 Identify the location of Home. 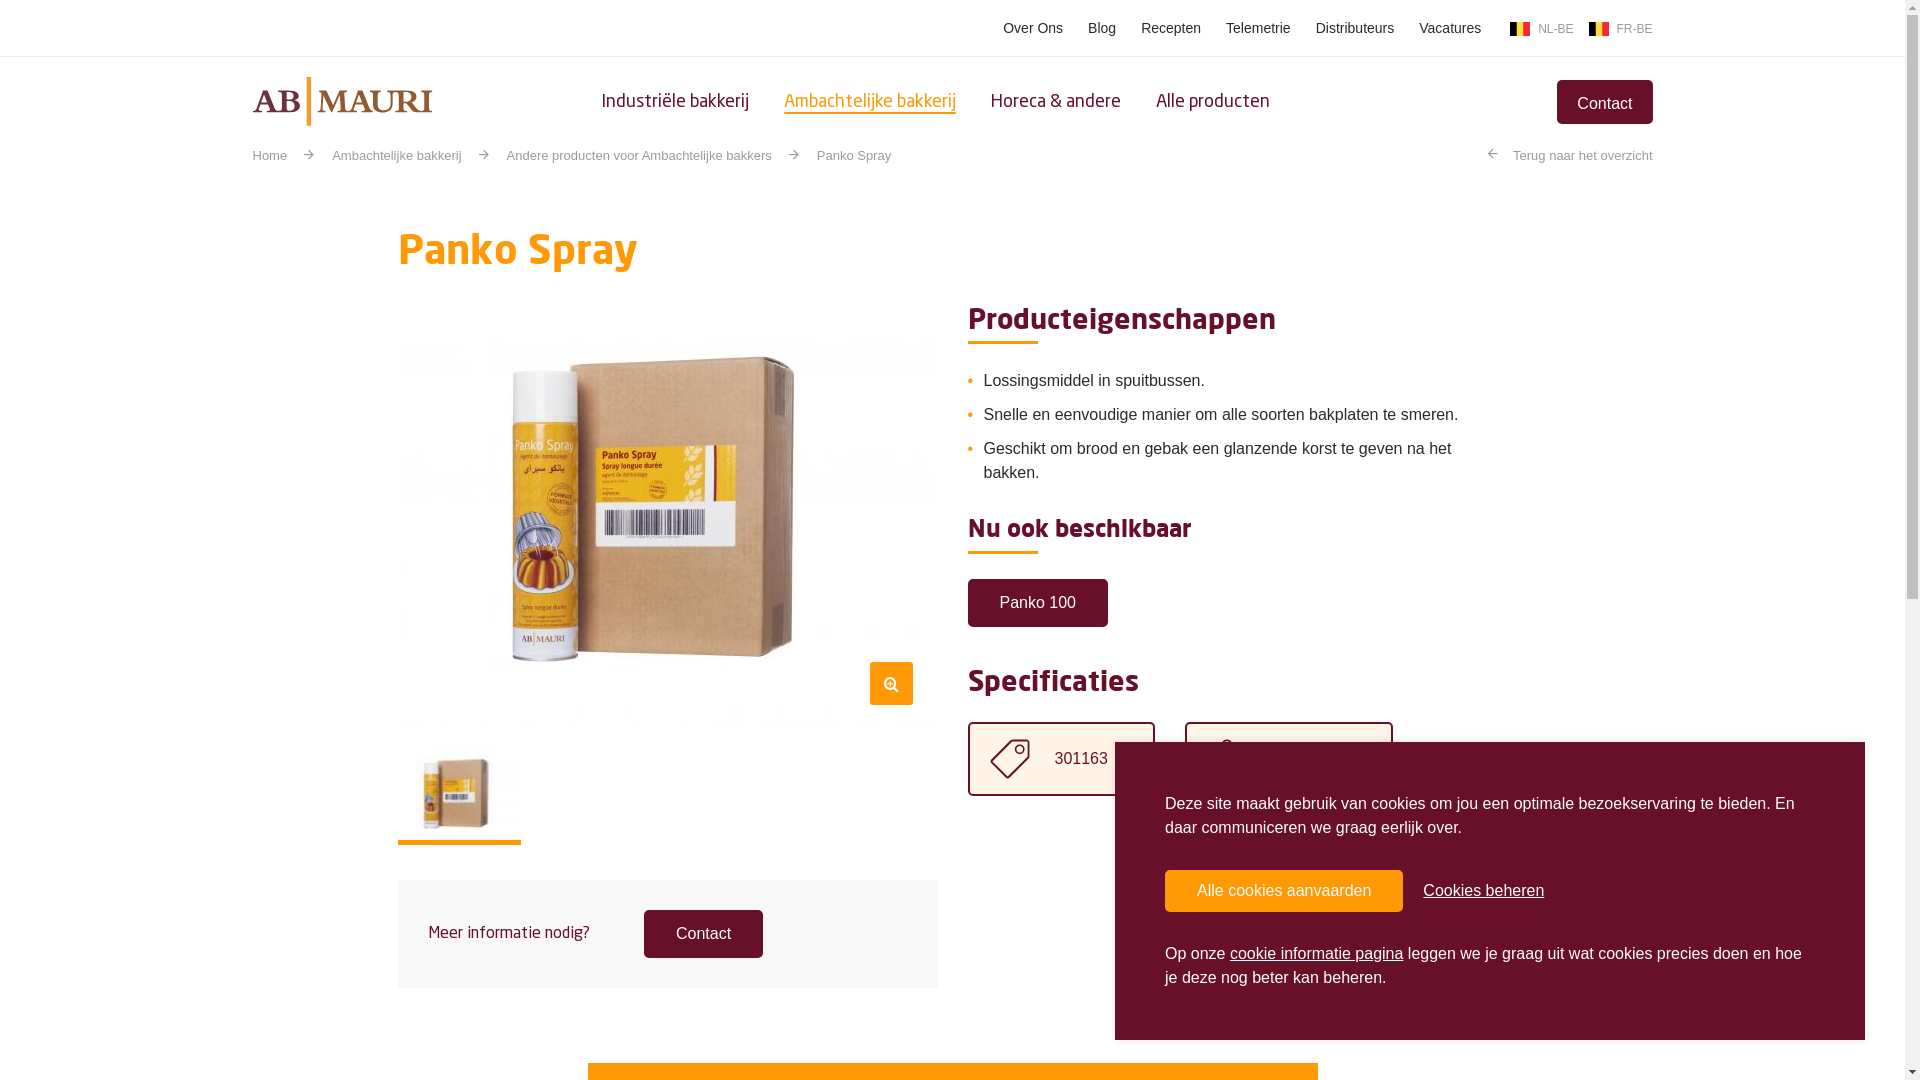
(342, 99).